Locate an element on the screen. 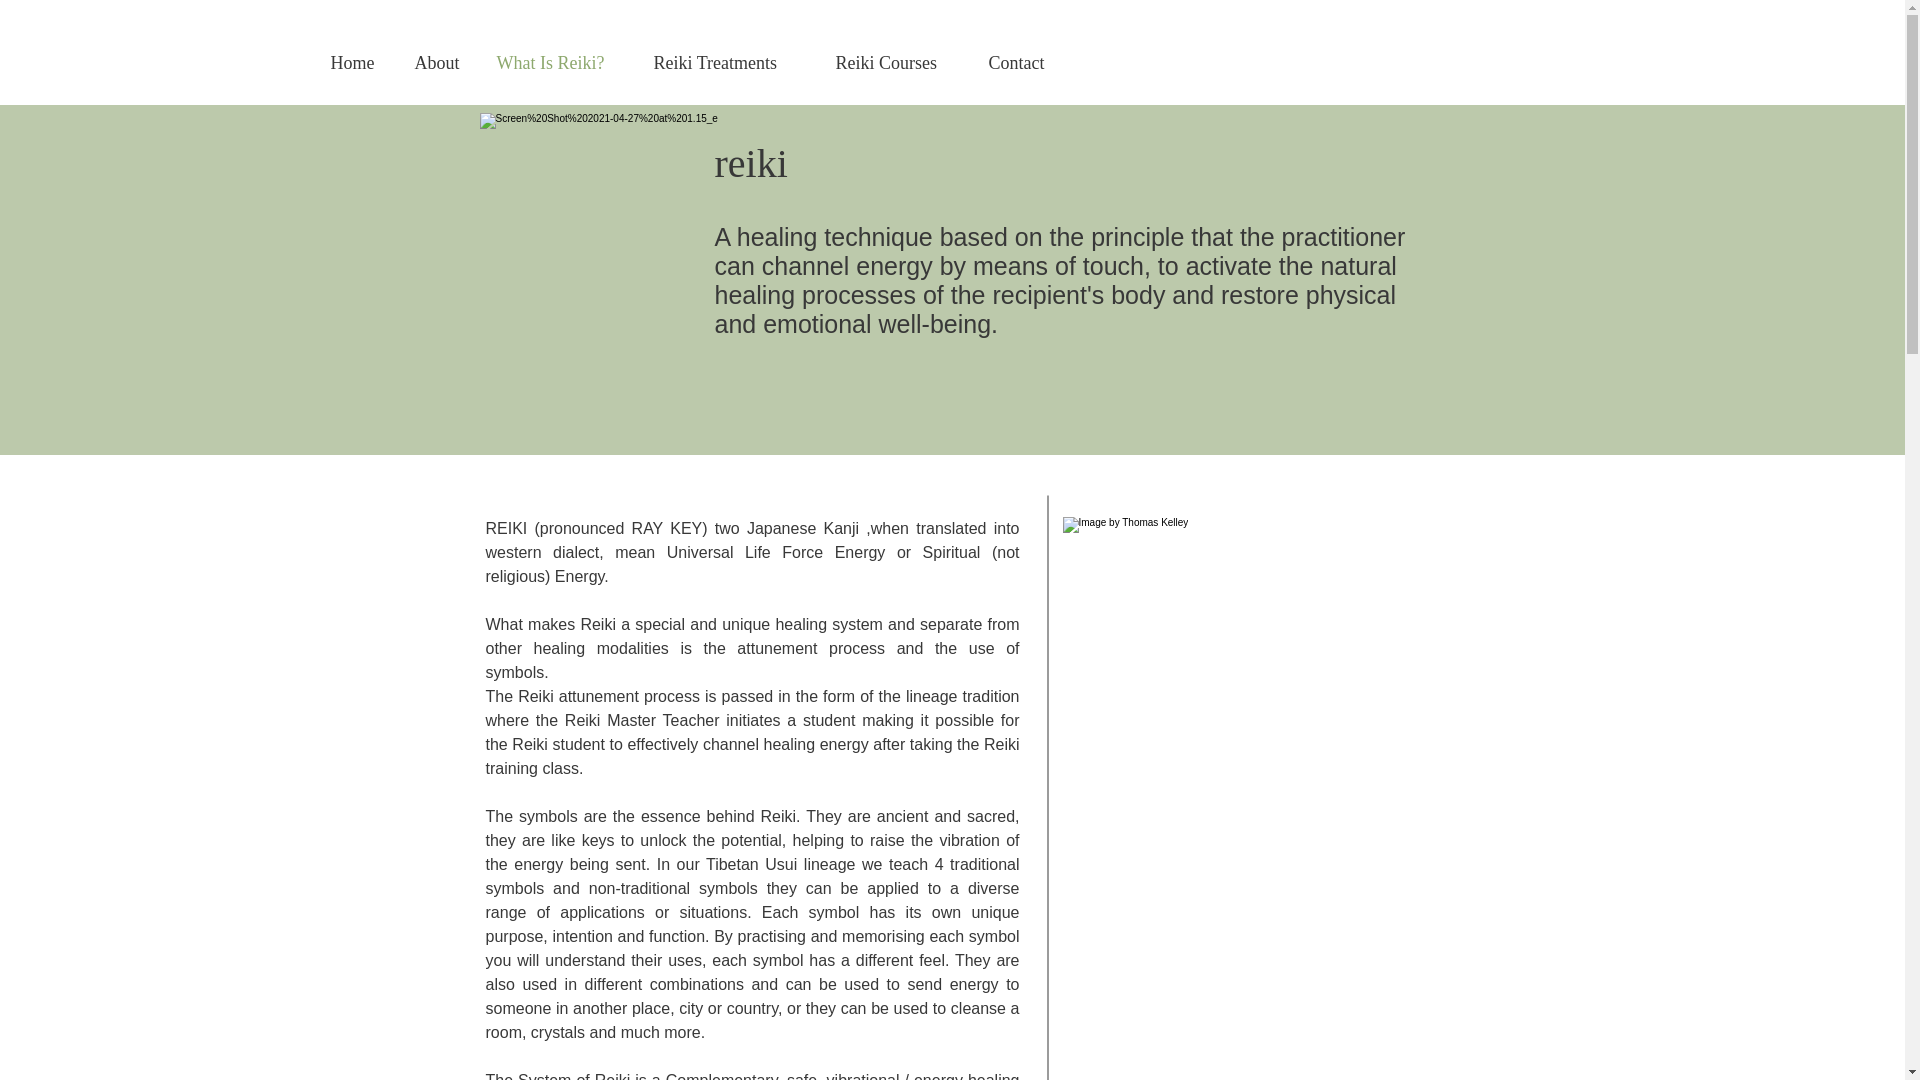 The width and height of the screenshot is (1920, 1080). Home is located at coordinates (358, 63).